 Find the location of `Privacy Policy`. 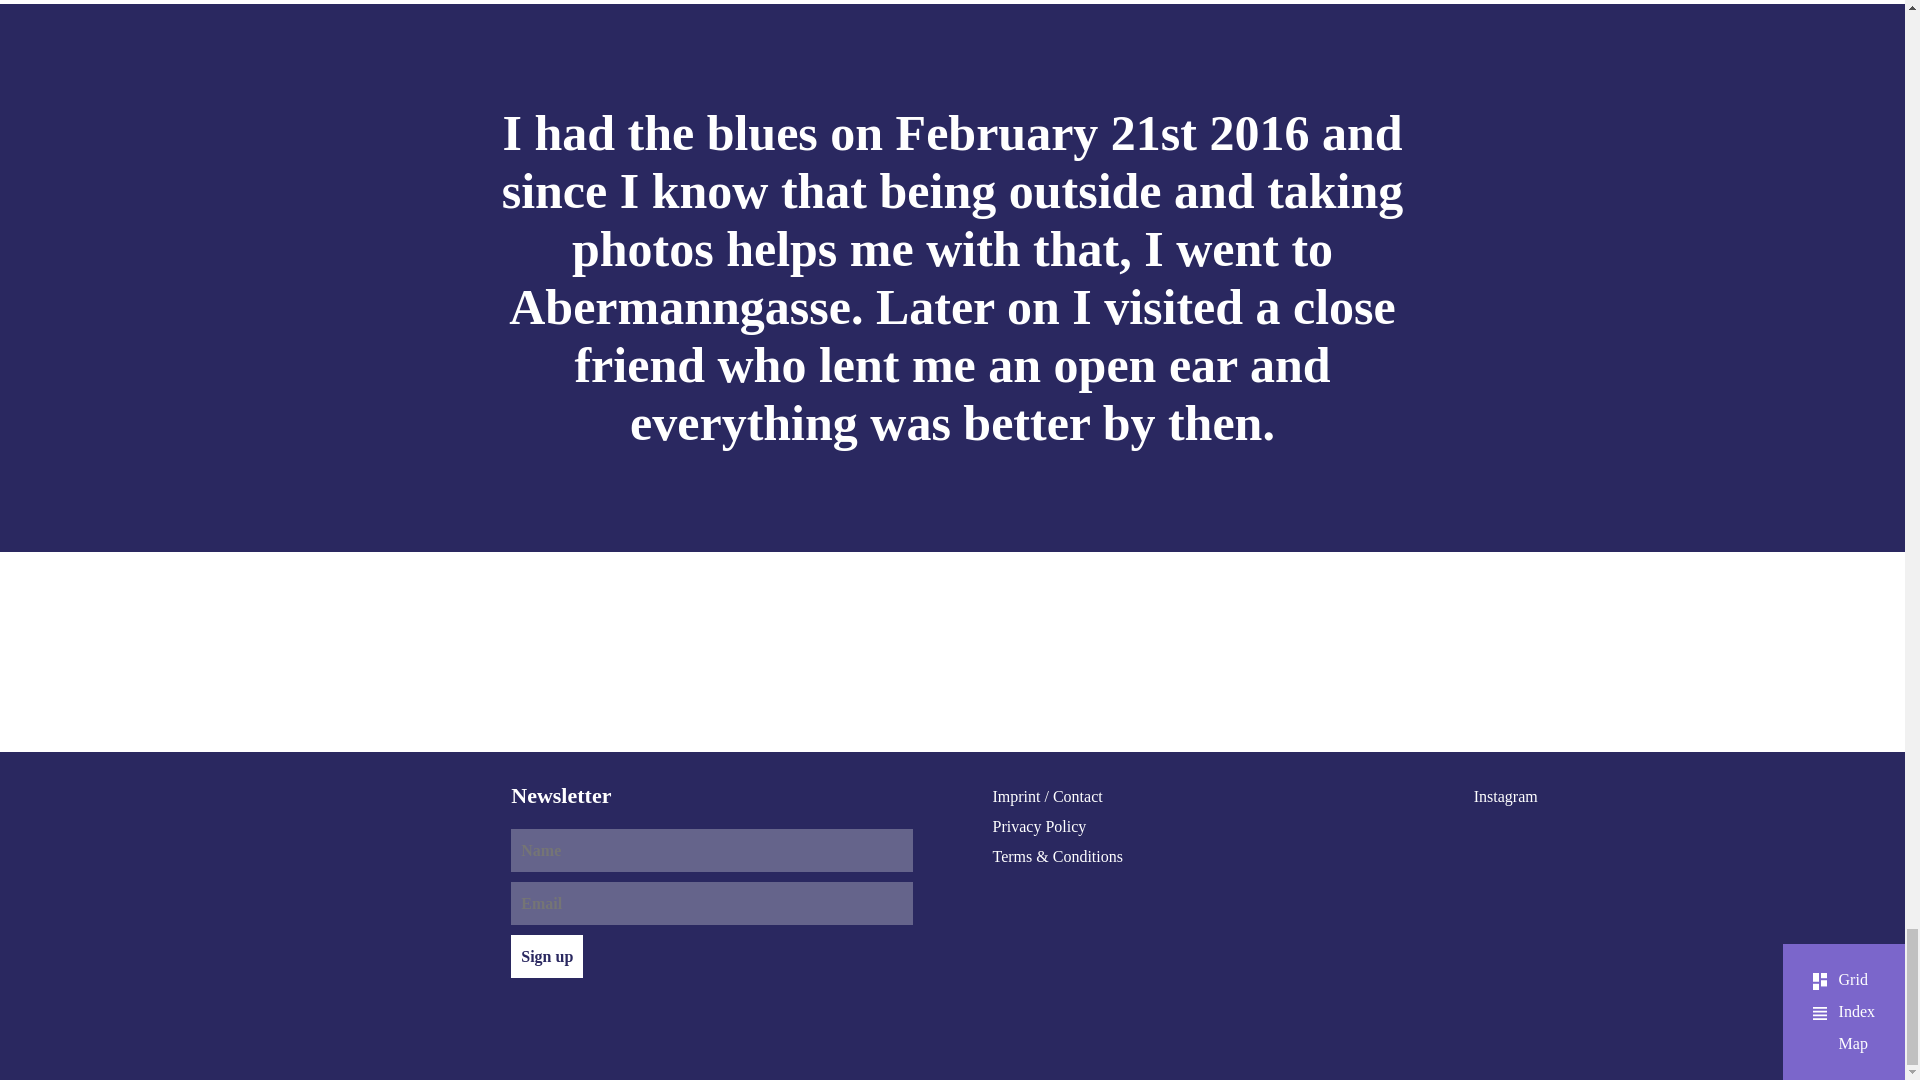

Privacy Policy is located at coordinates (1039, 826).